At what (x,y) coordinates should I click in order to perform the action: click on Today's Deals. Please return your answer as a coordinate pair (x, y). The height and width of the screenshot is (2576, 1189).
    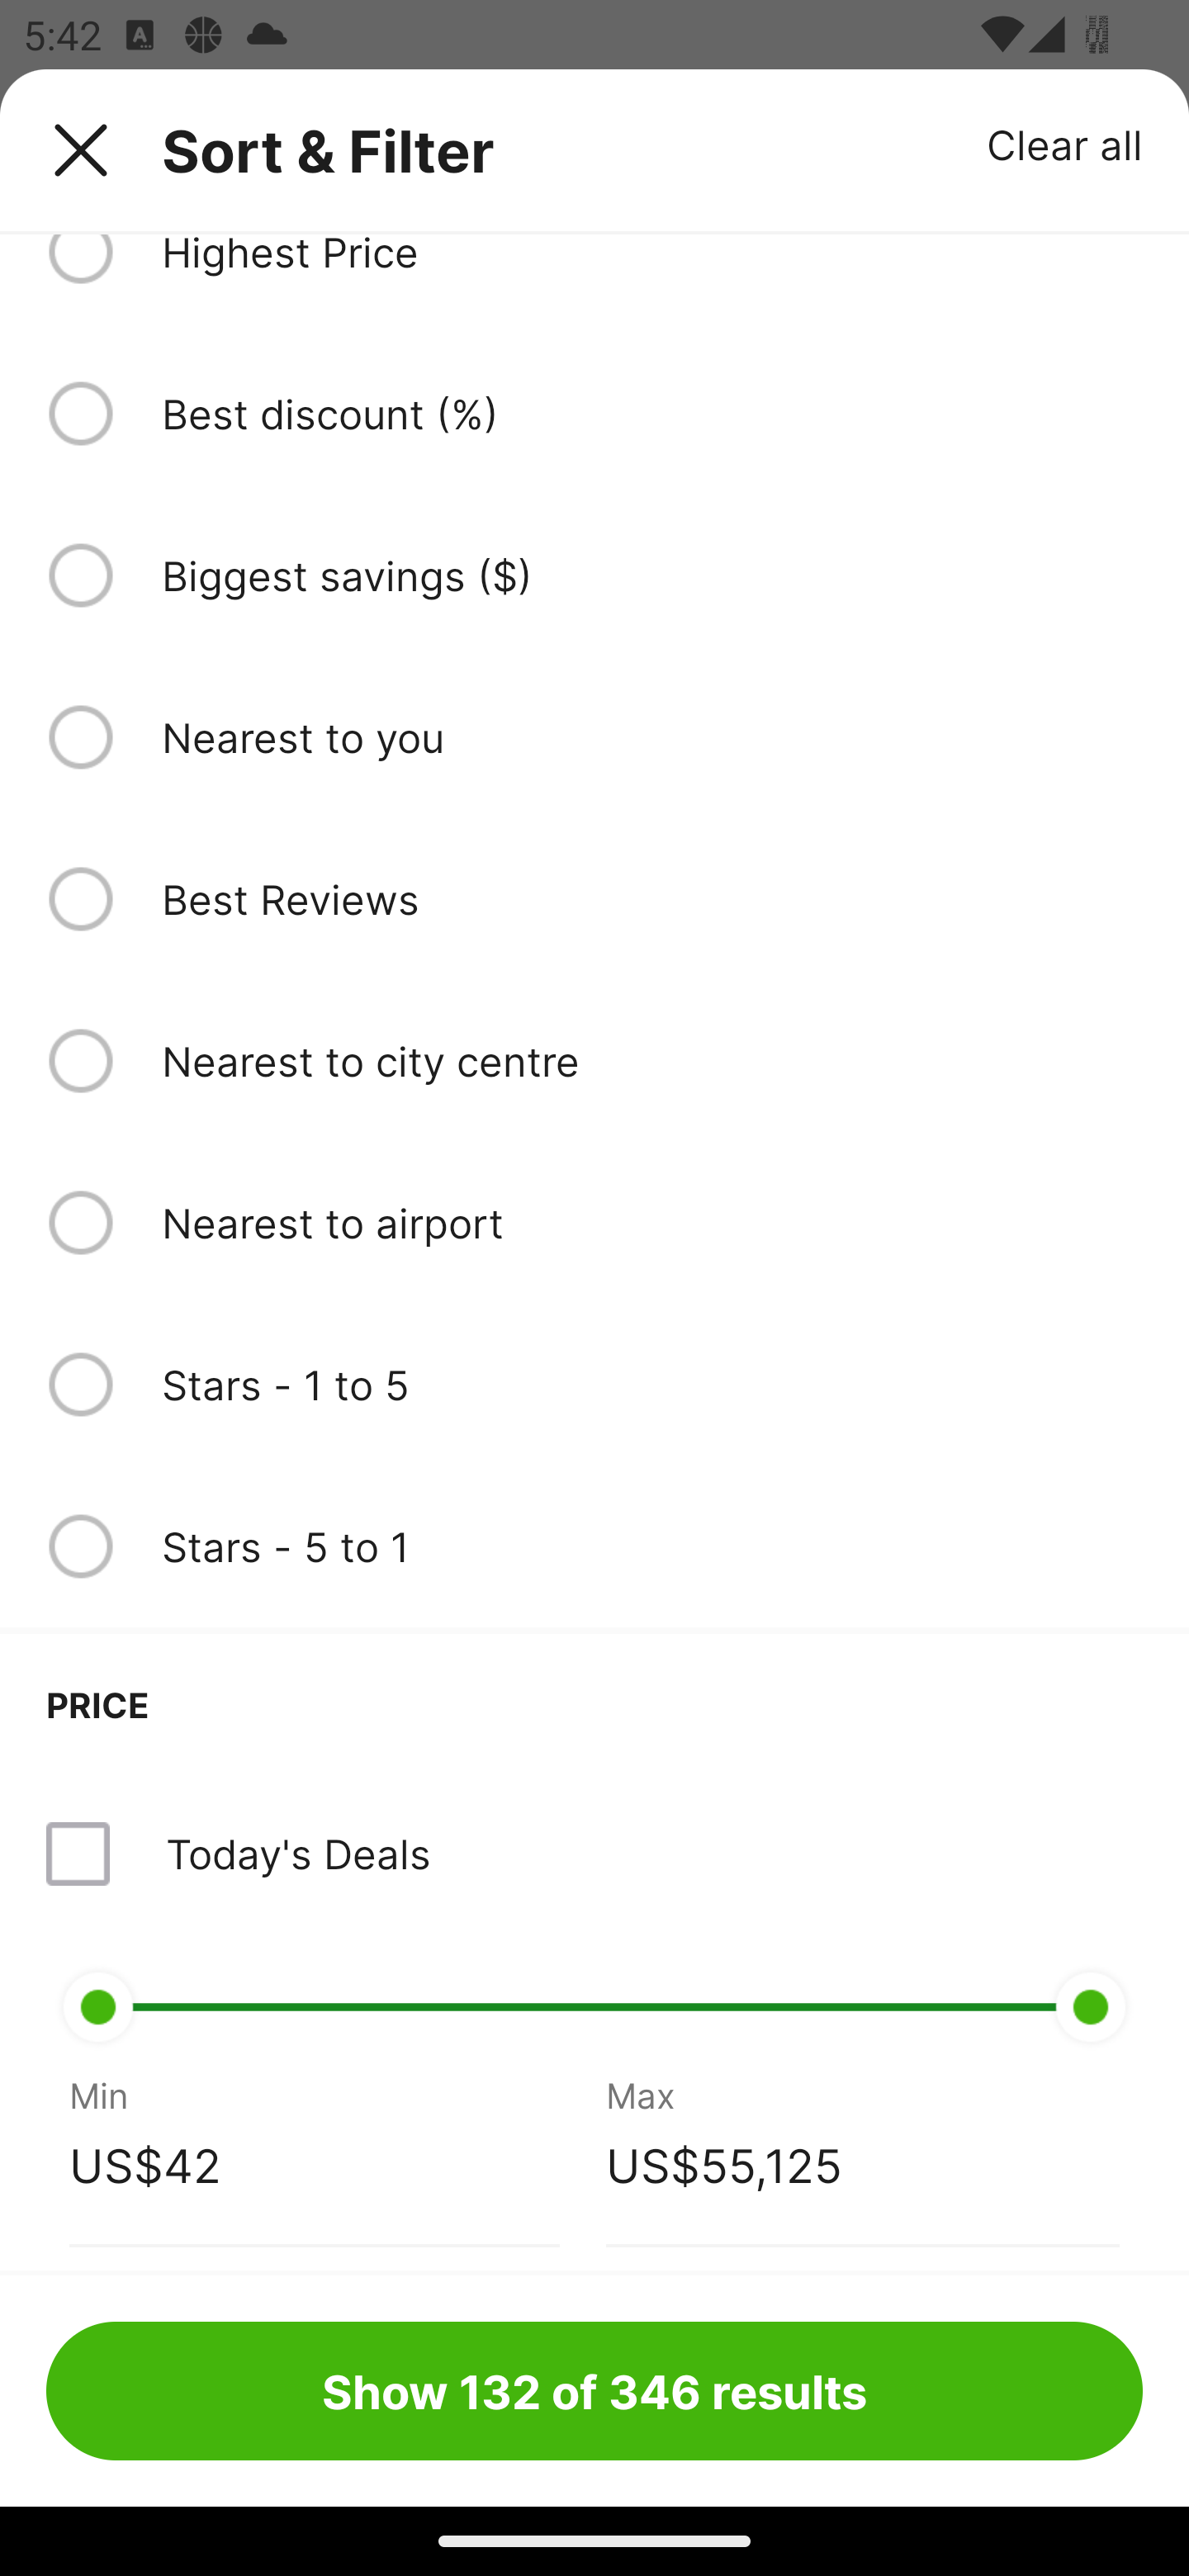
    Looking at the image, I should click on (297, 1853).